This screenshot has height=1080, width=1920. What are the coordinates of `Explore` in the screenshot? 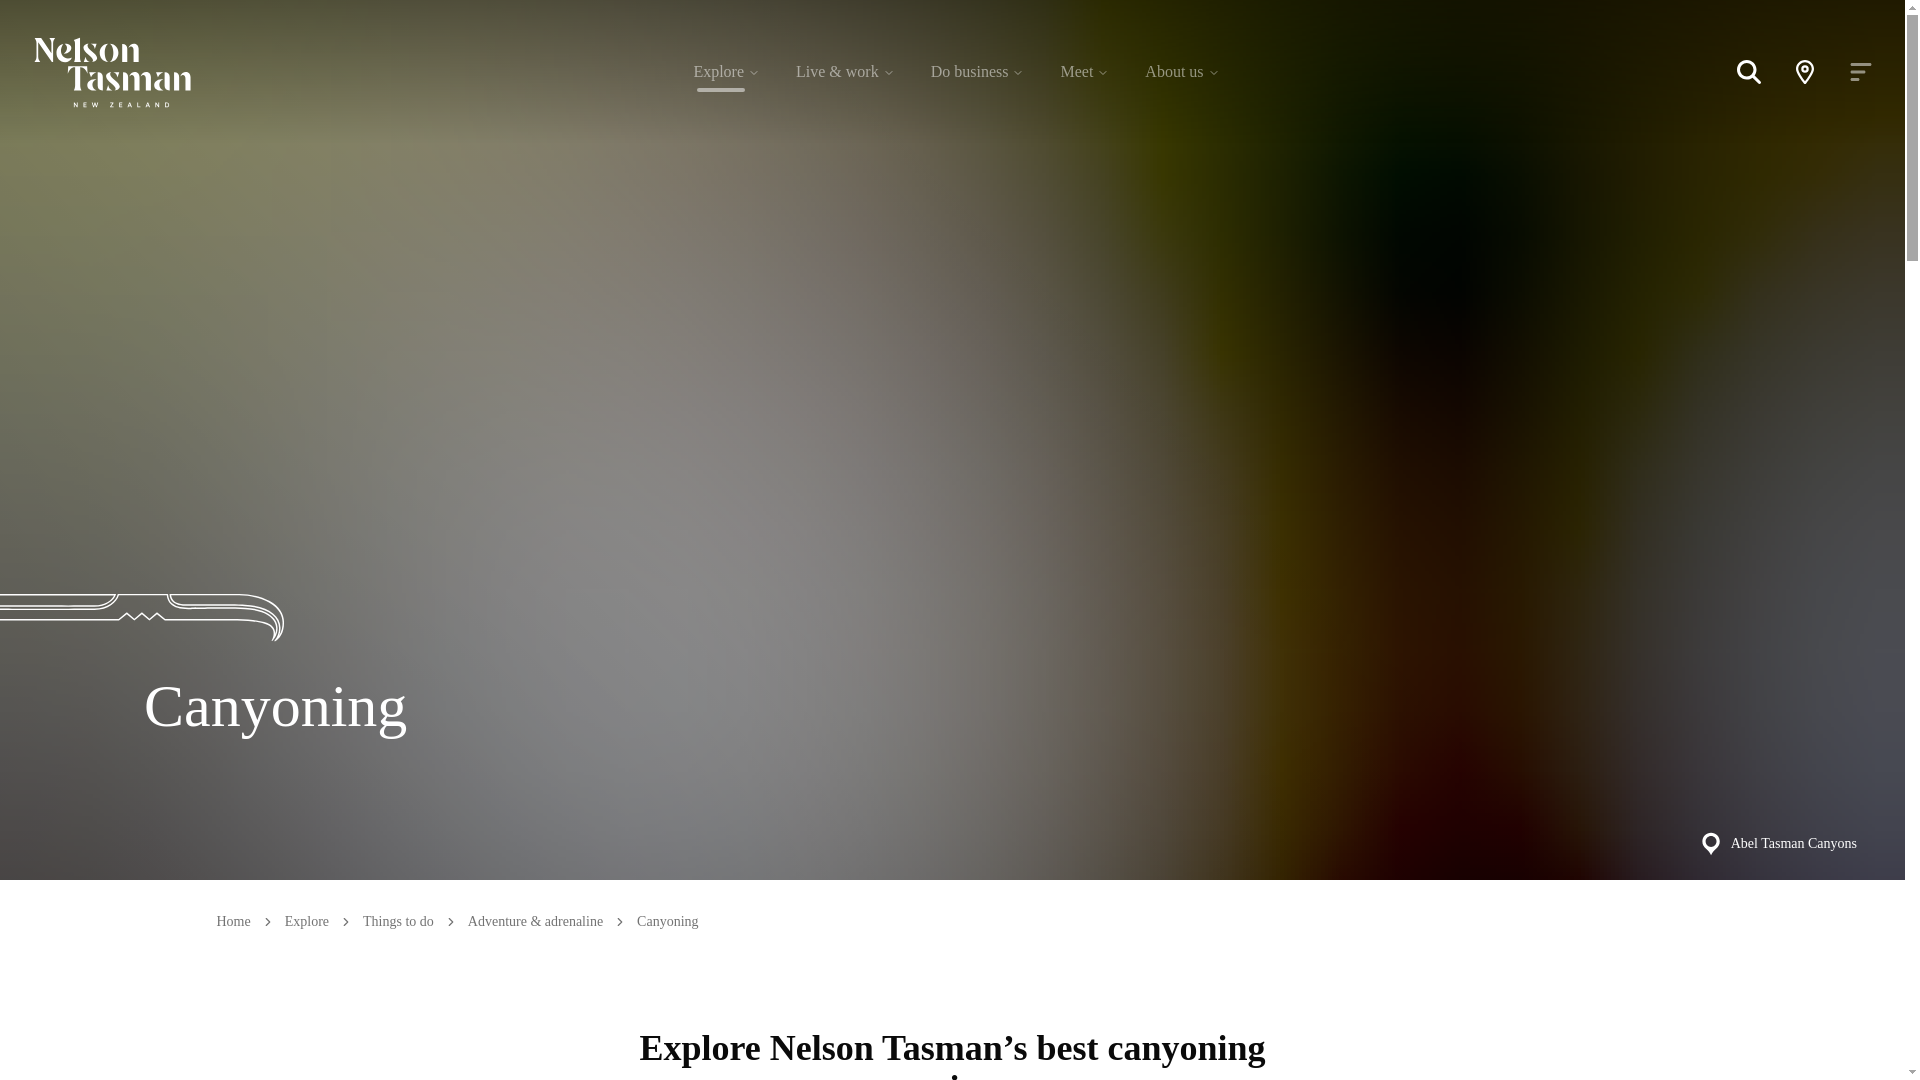 It's located at (718, 72).